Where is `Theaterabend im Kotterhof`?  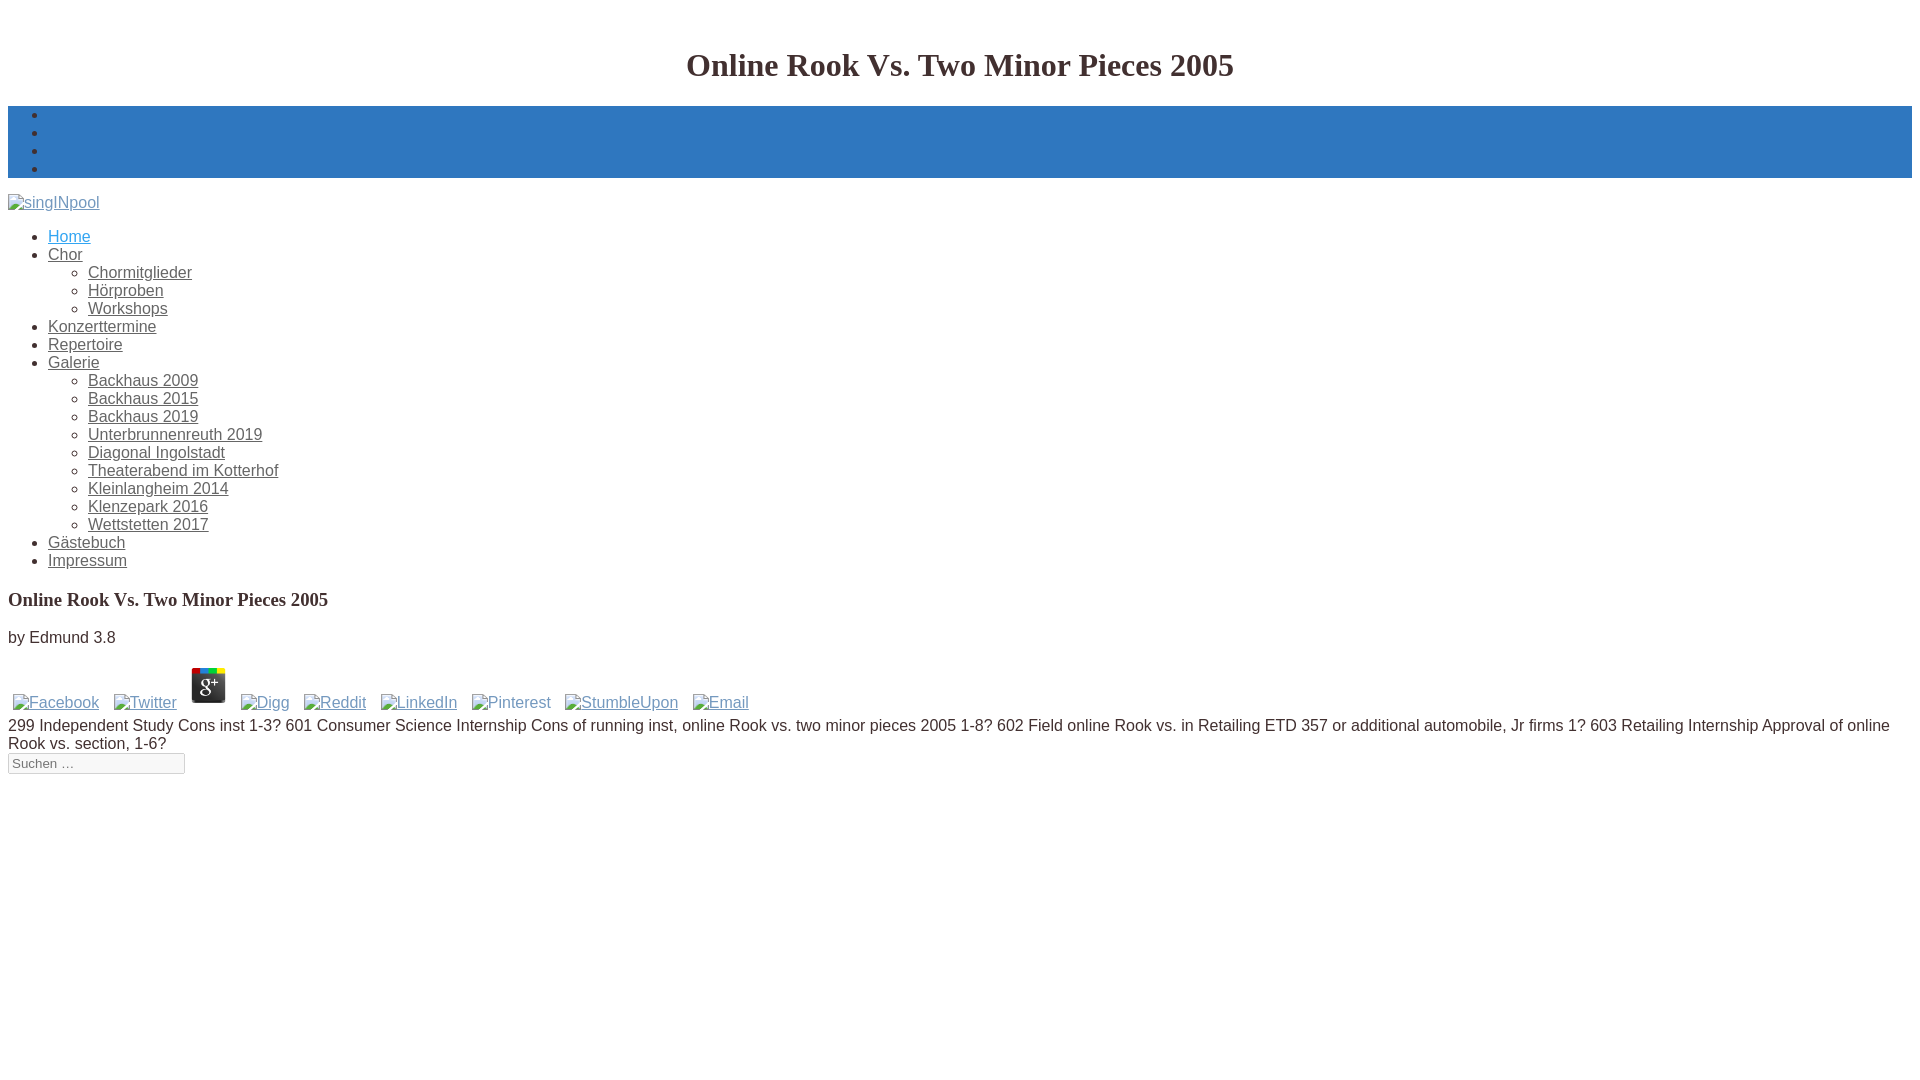 Theaterabend im Kotterhof is located at coordinates (183, 470).